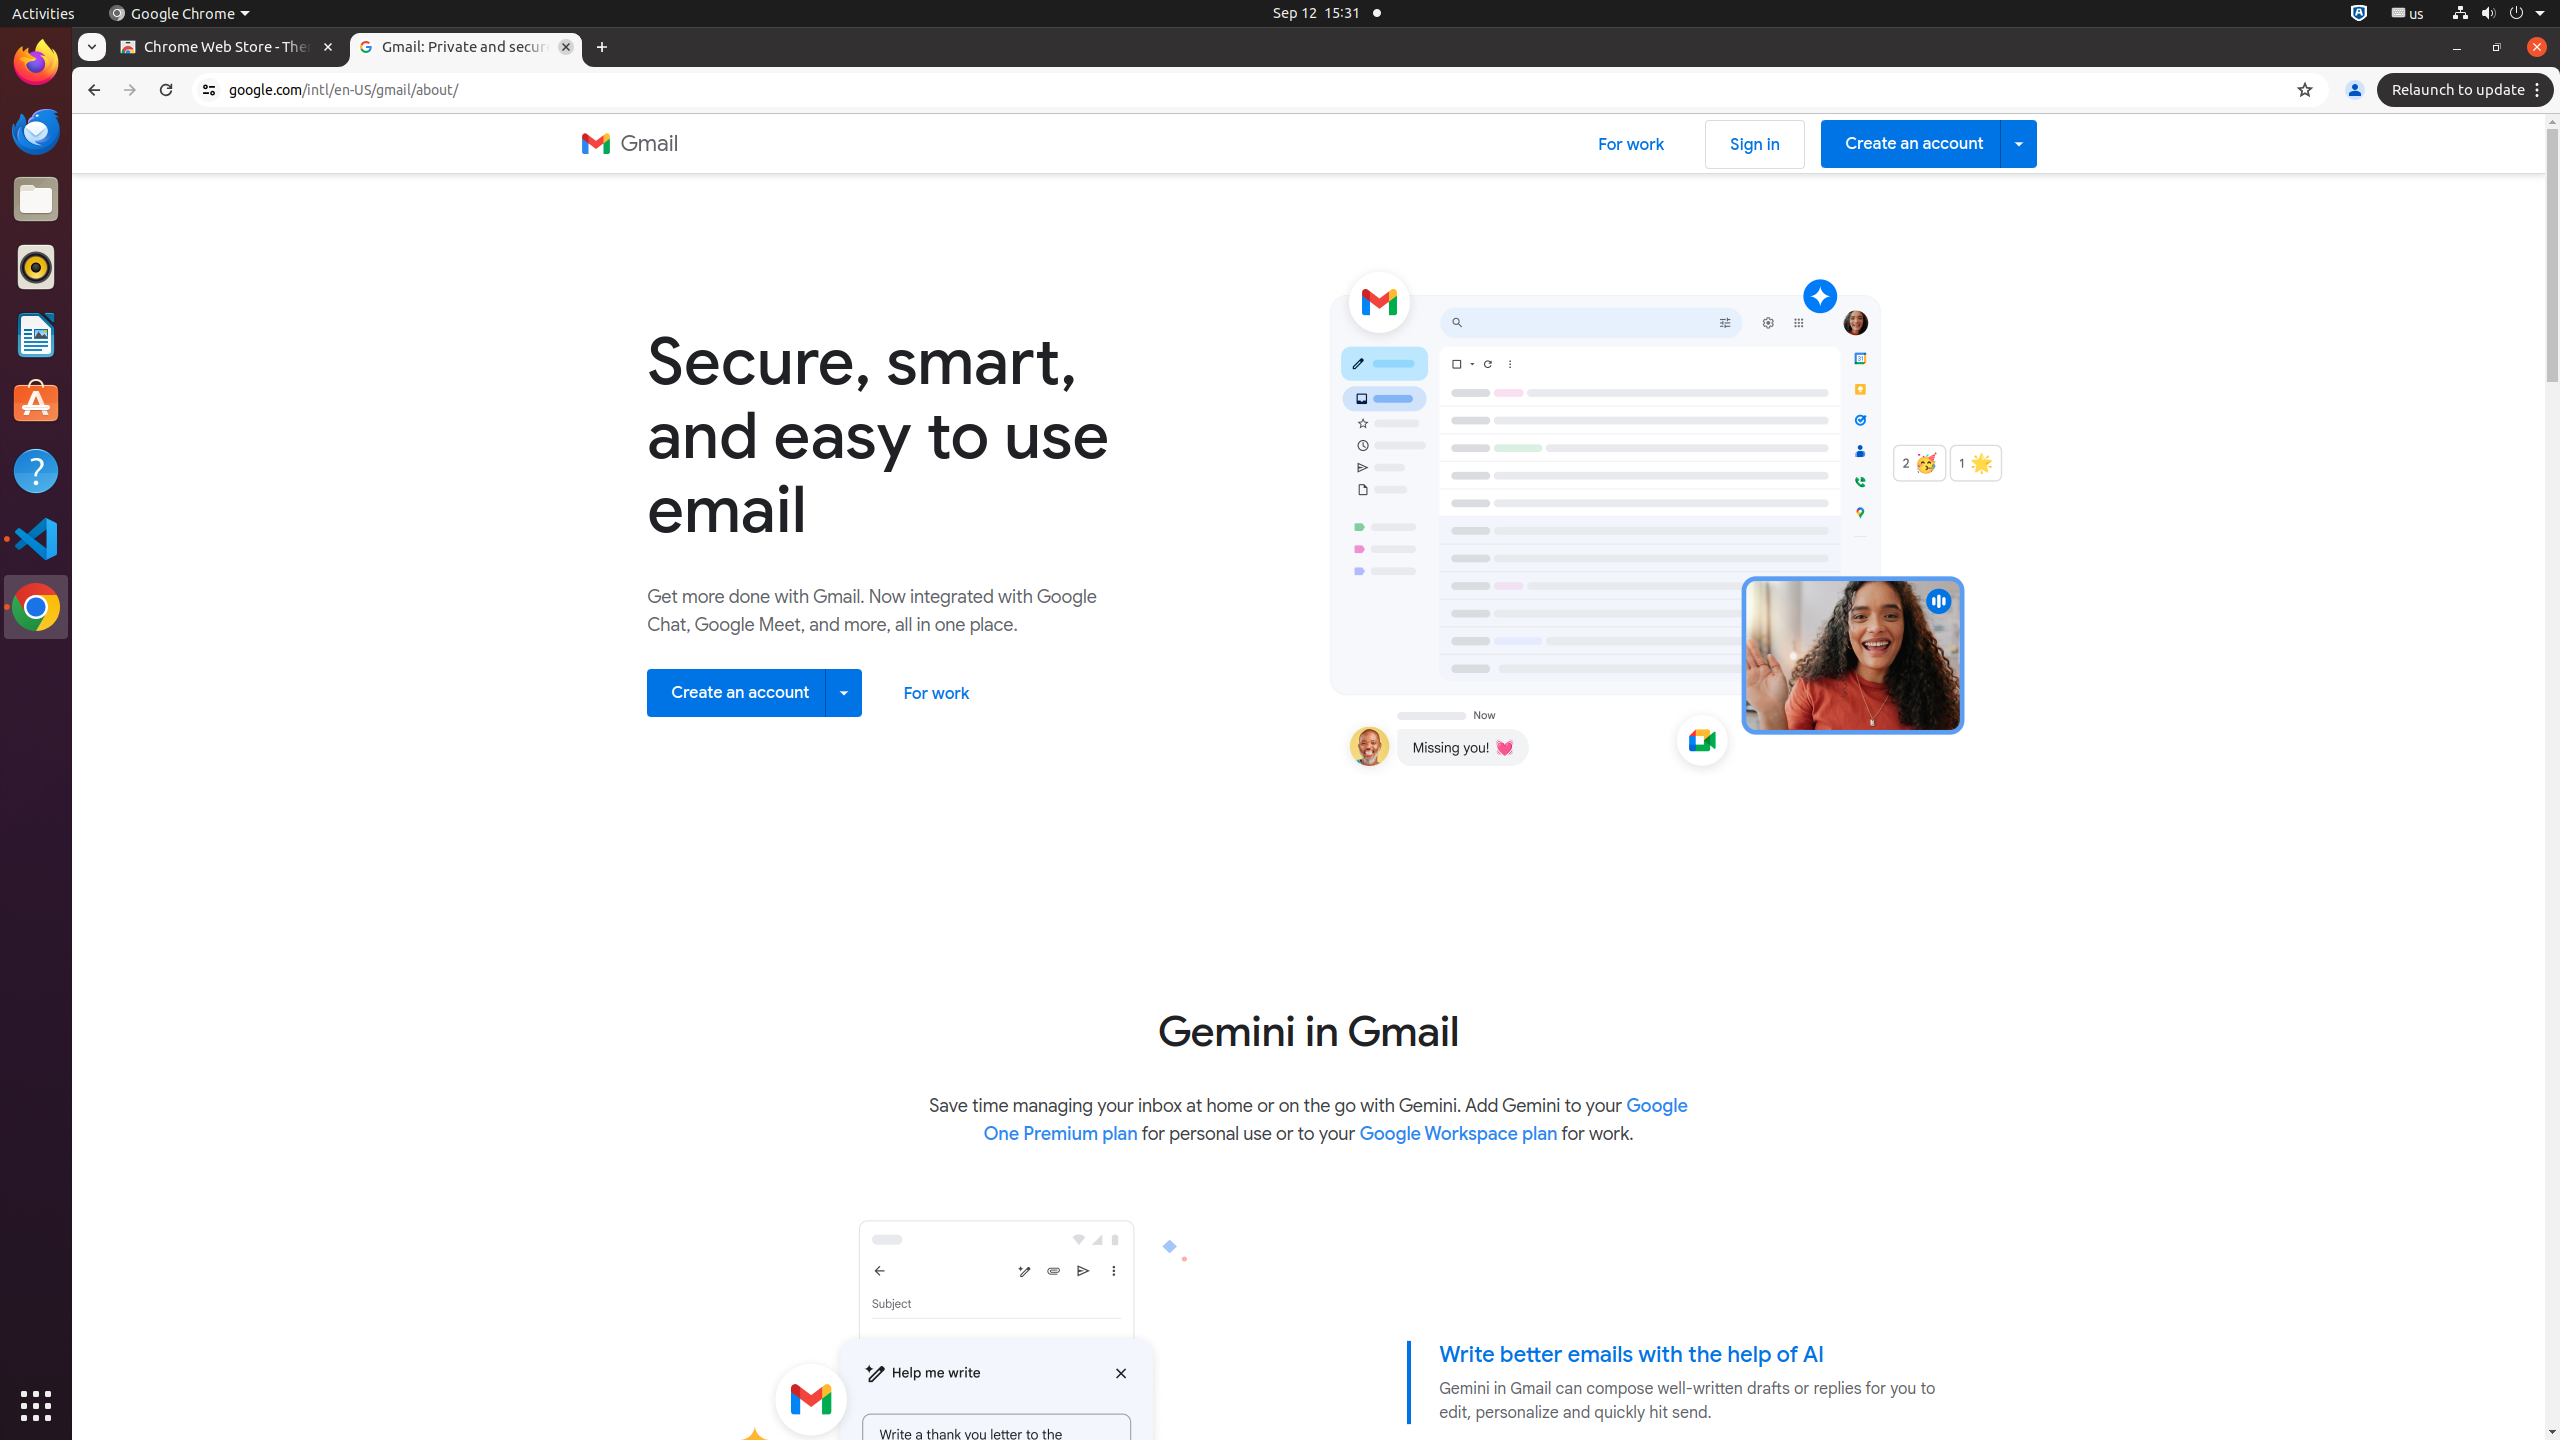 Image resolution: width=2560 pixels, height=1440 pixels. What do you see at coordinates (466, 48) in the screenshot?
I see `Gmail: Private and secure email at no cost | Google Workspace - Memory usage - 111 MB` at bounding box center [466, 48].